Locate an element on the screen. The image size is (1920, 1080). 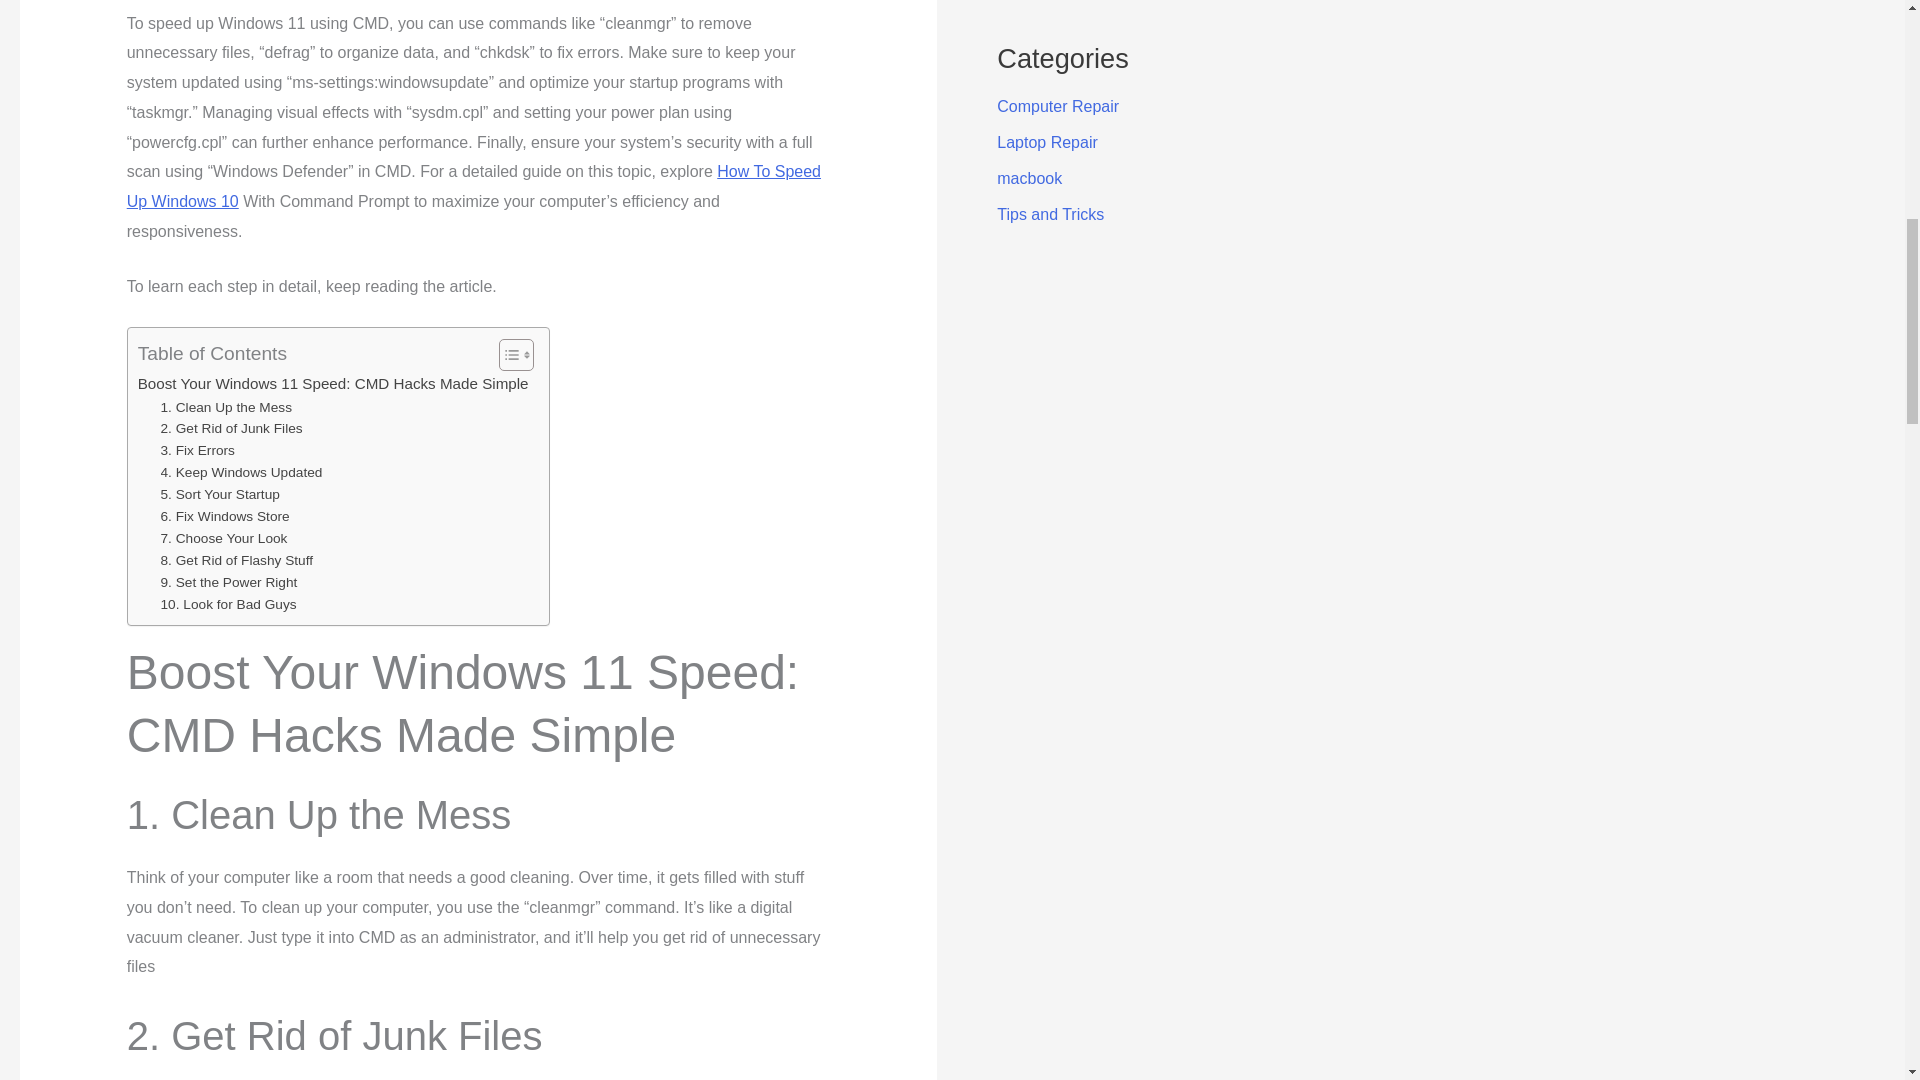
6. Fix Windows Store is located at coordinates (225, 517).